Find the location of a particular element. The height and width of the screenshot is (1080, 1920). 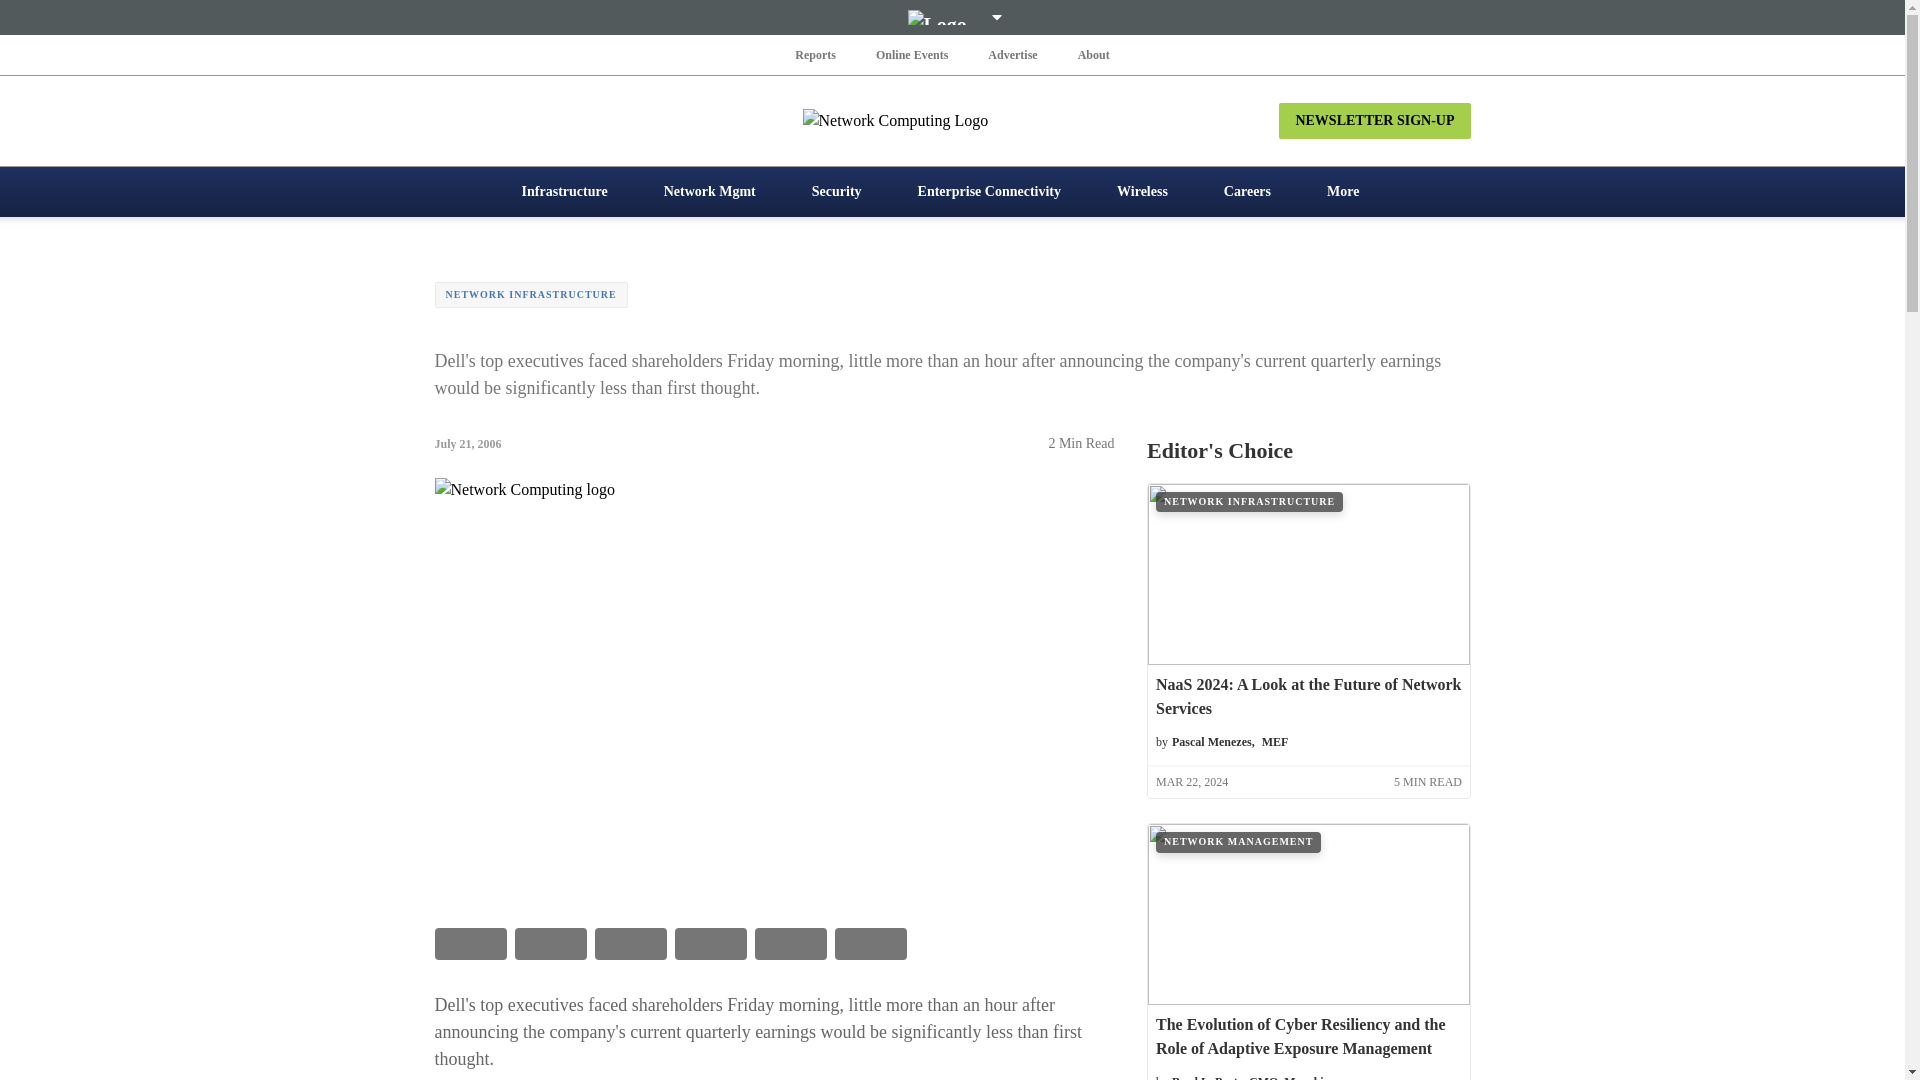

Network Computing Logo is located at coordinates (952, 120).